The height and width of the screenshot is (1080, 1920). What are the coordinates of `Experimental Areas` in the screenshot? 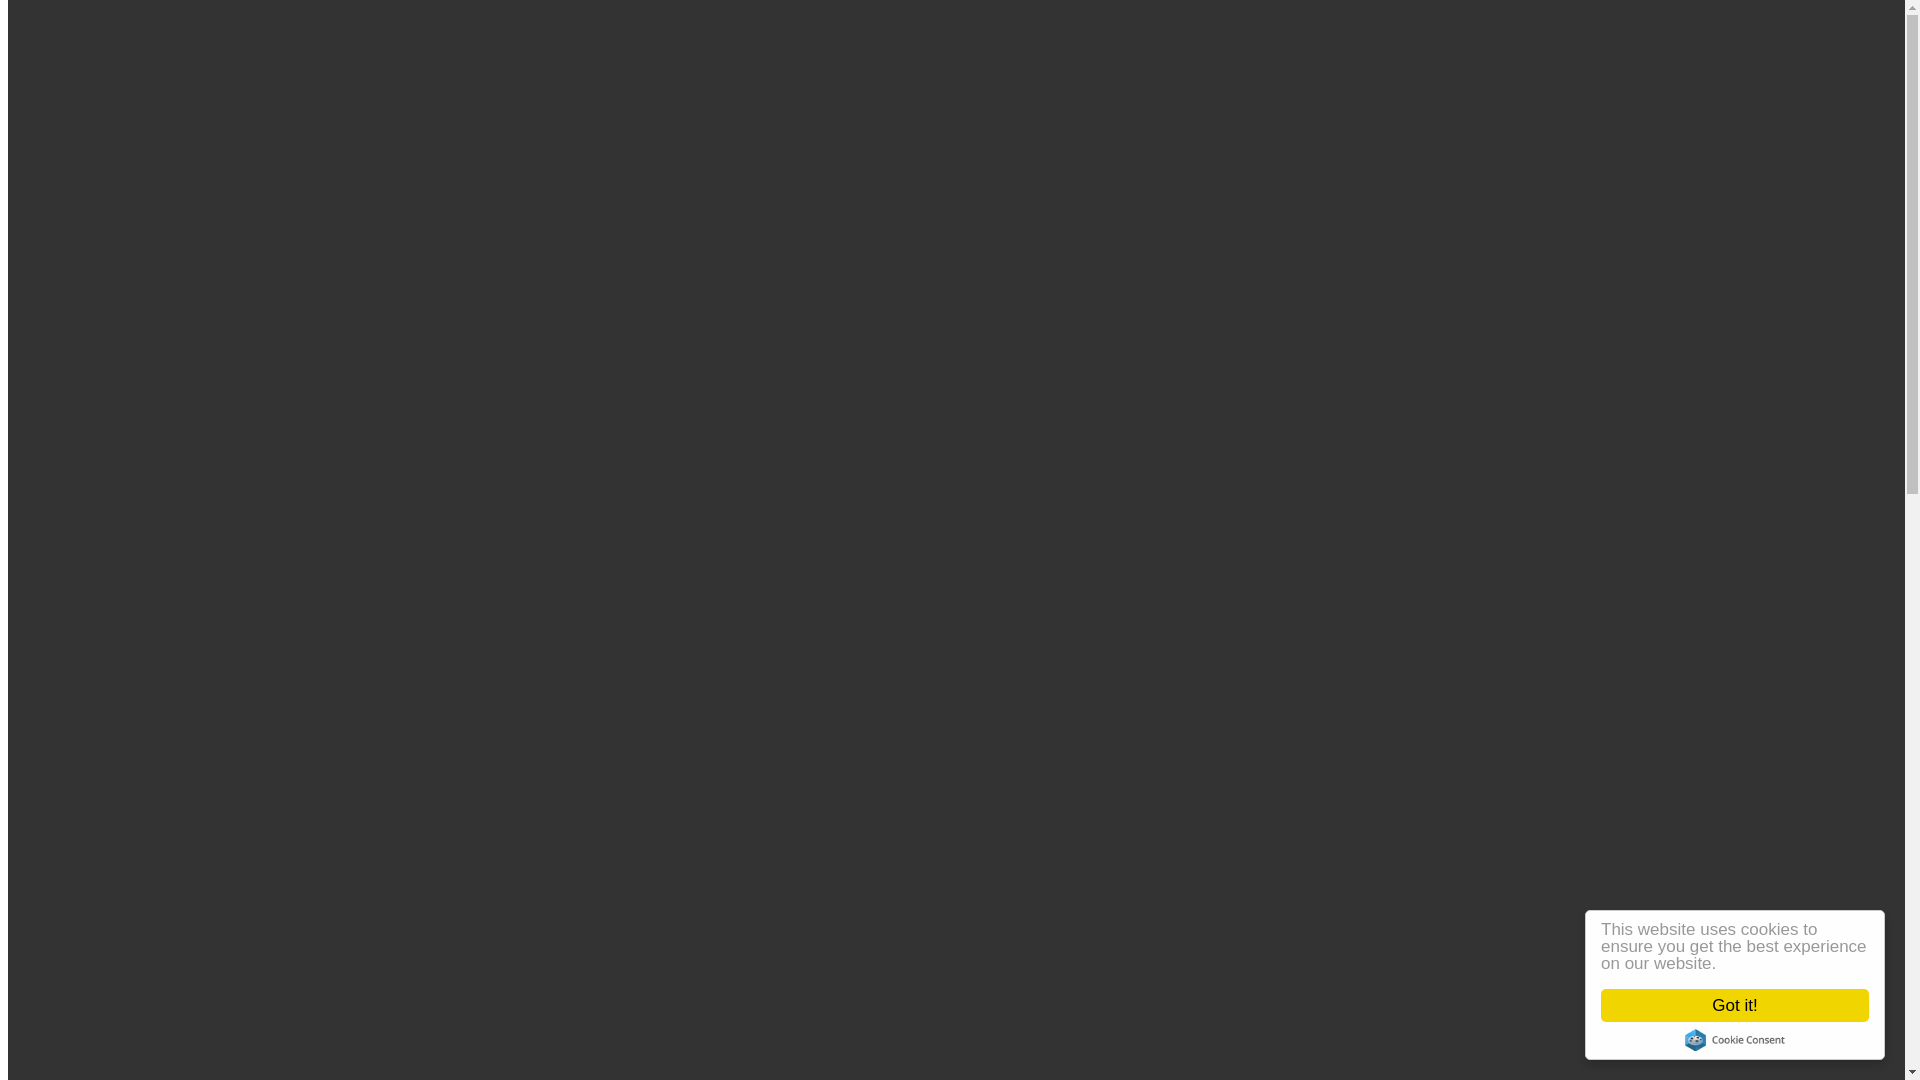 It's located at (112, 496).